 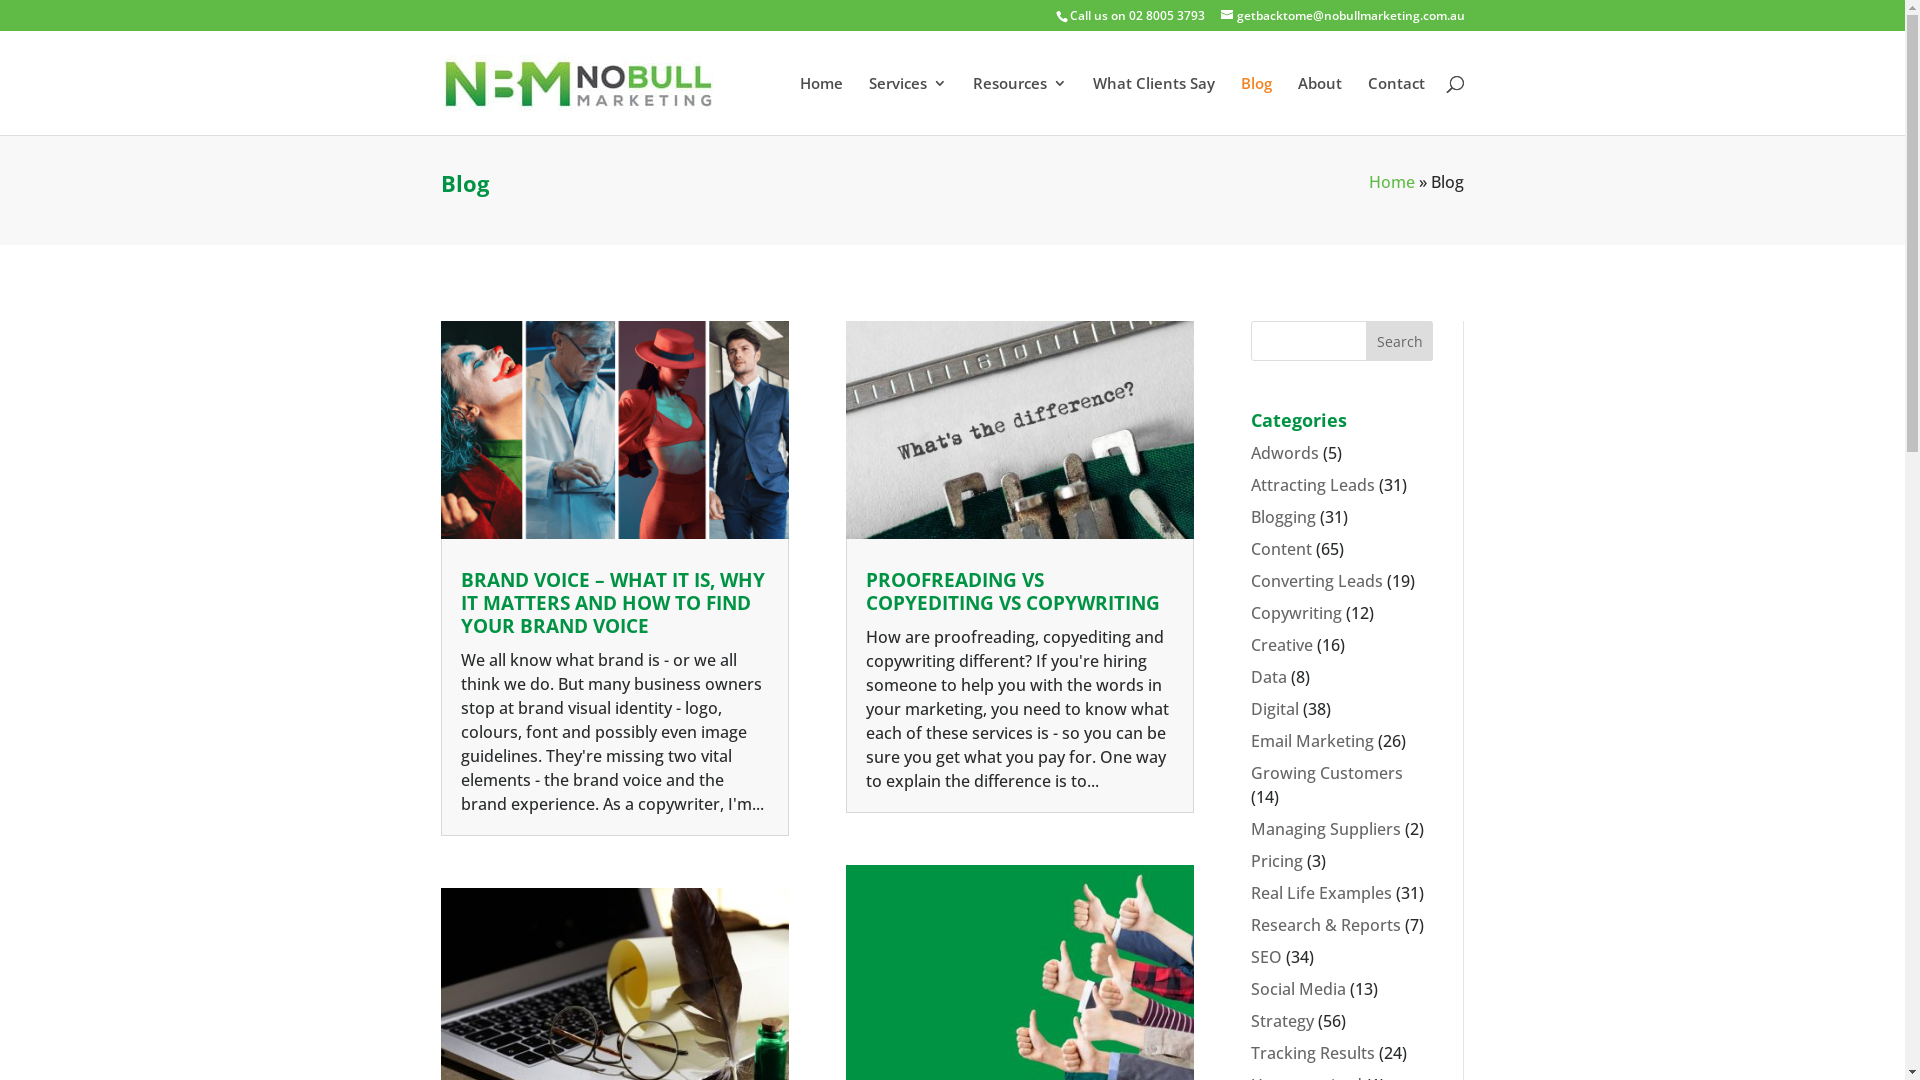 I want to click on Research & Reports, so click(x=1326, y=925).